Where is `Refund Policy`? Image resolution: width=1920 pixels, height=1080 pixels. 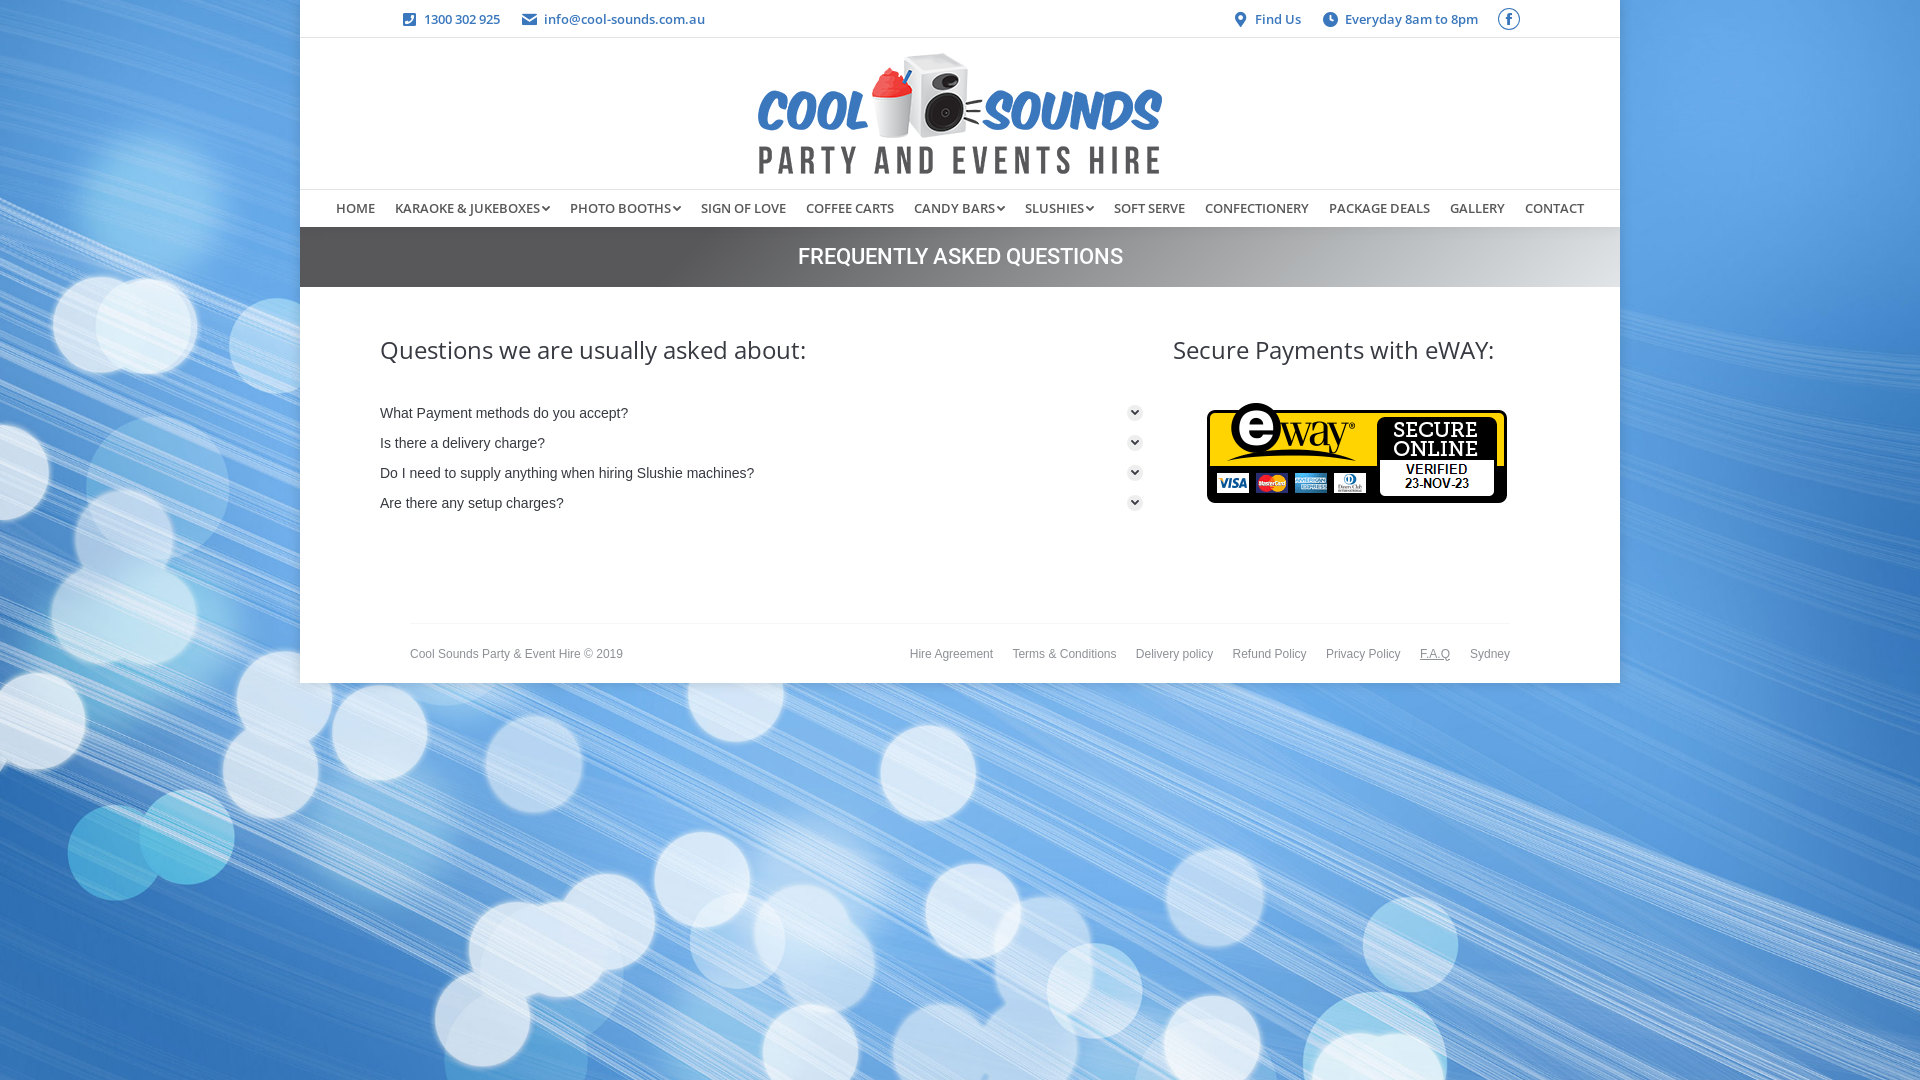
Refund Policy is located at coordinates (1270, 654).